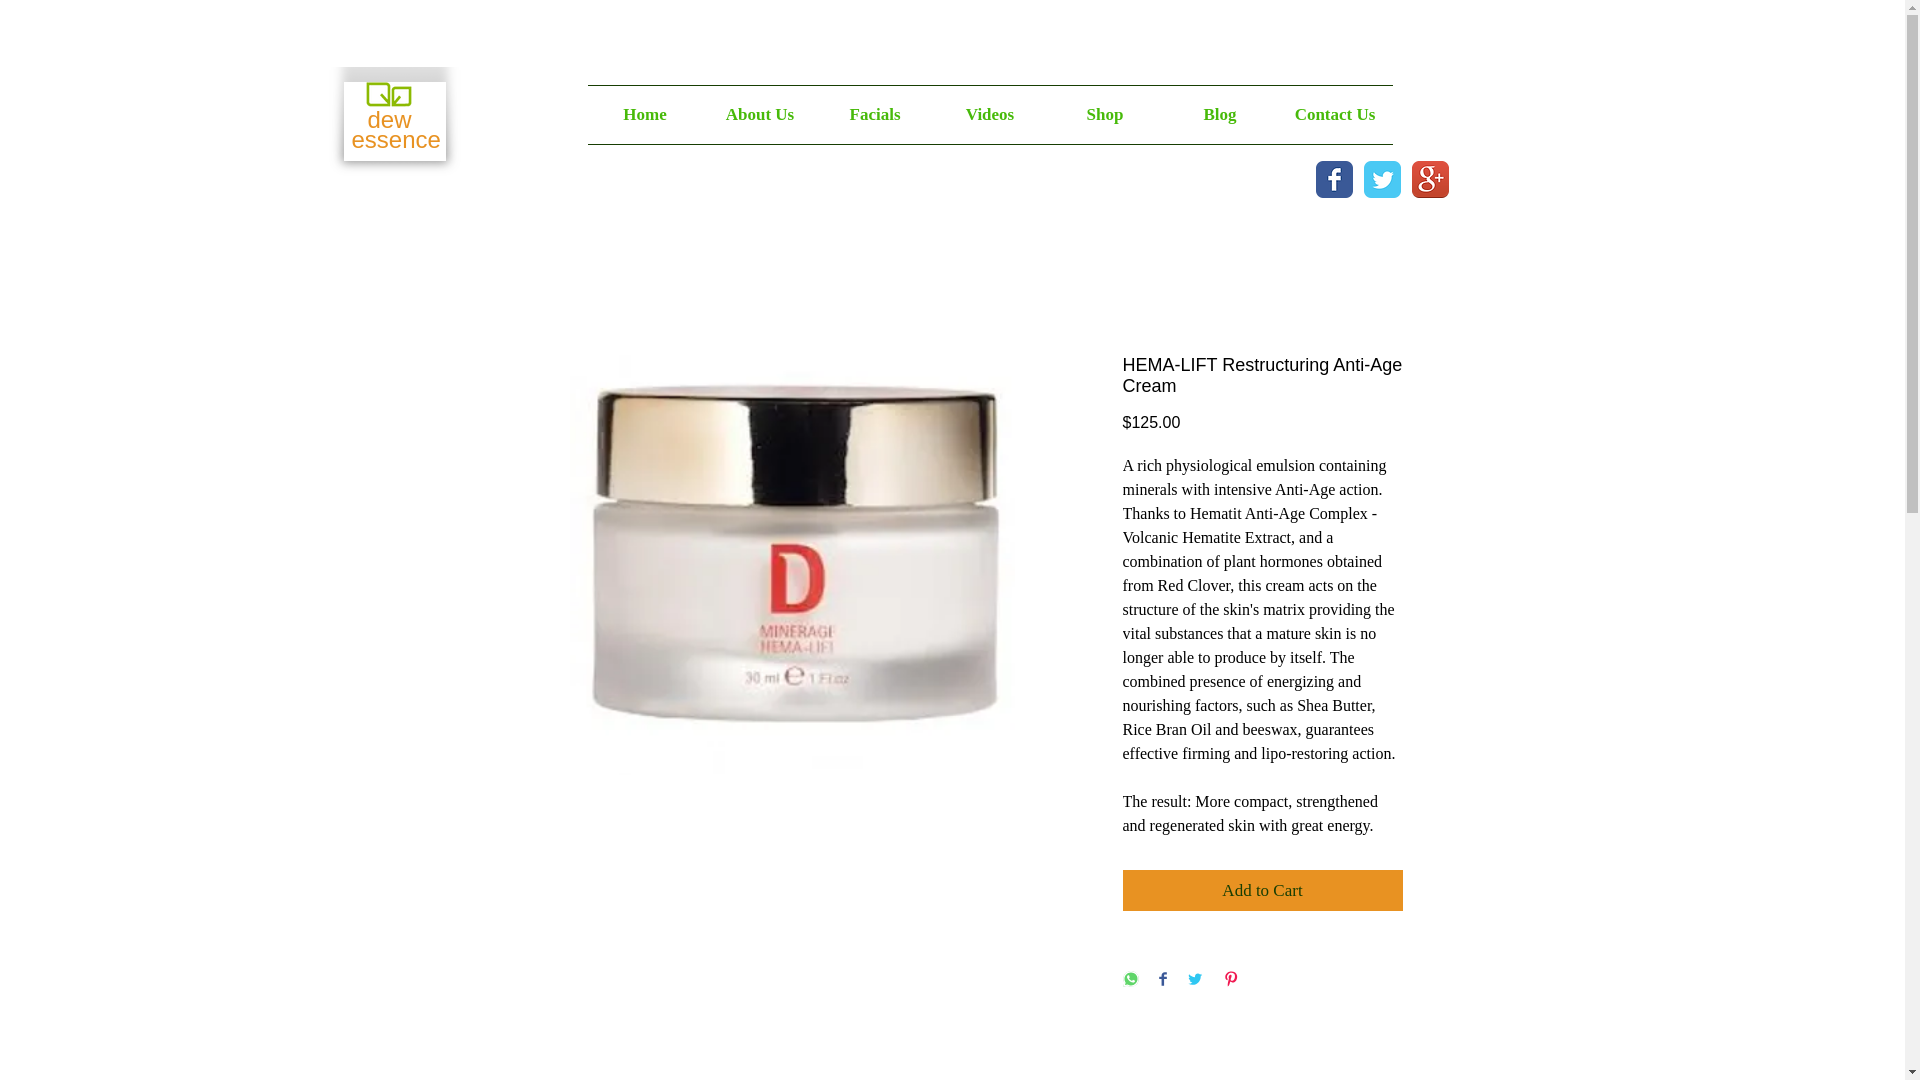 The image size is (1920, 1080). What do you see at coordinates (1106, 114) in the screenshot?
I see `Shop` at bounding box center [1106, 114].